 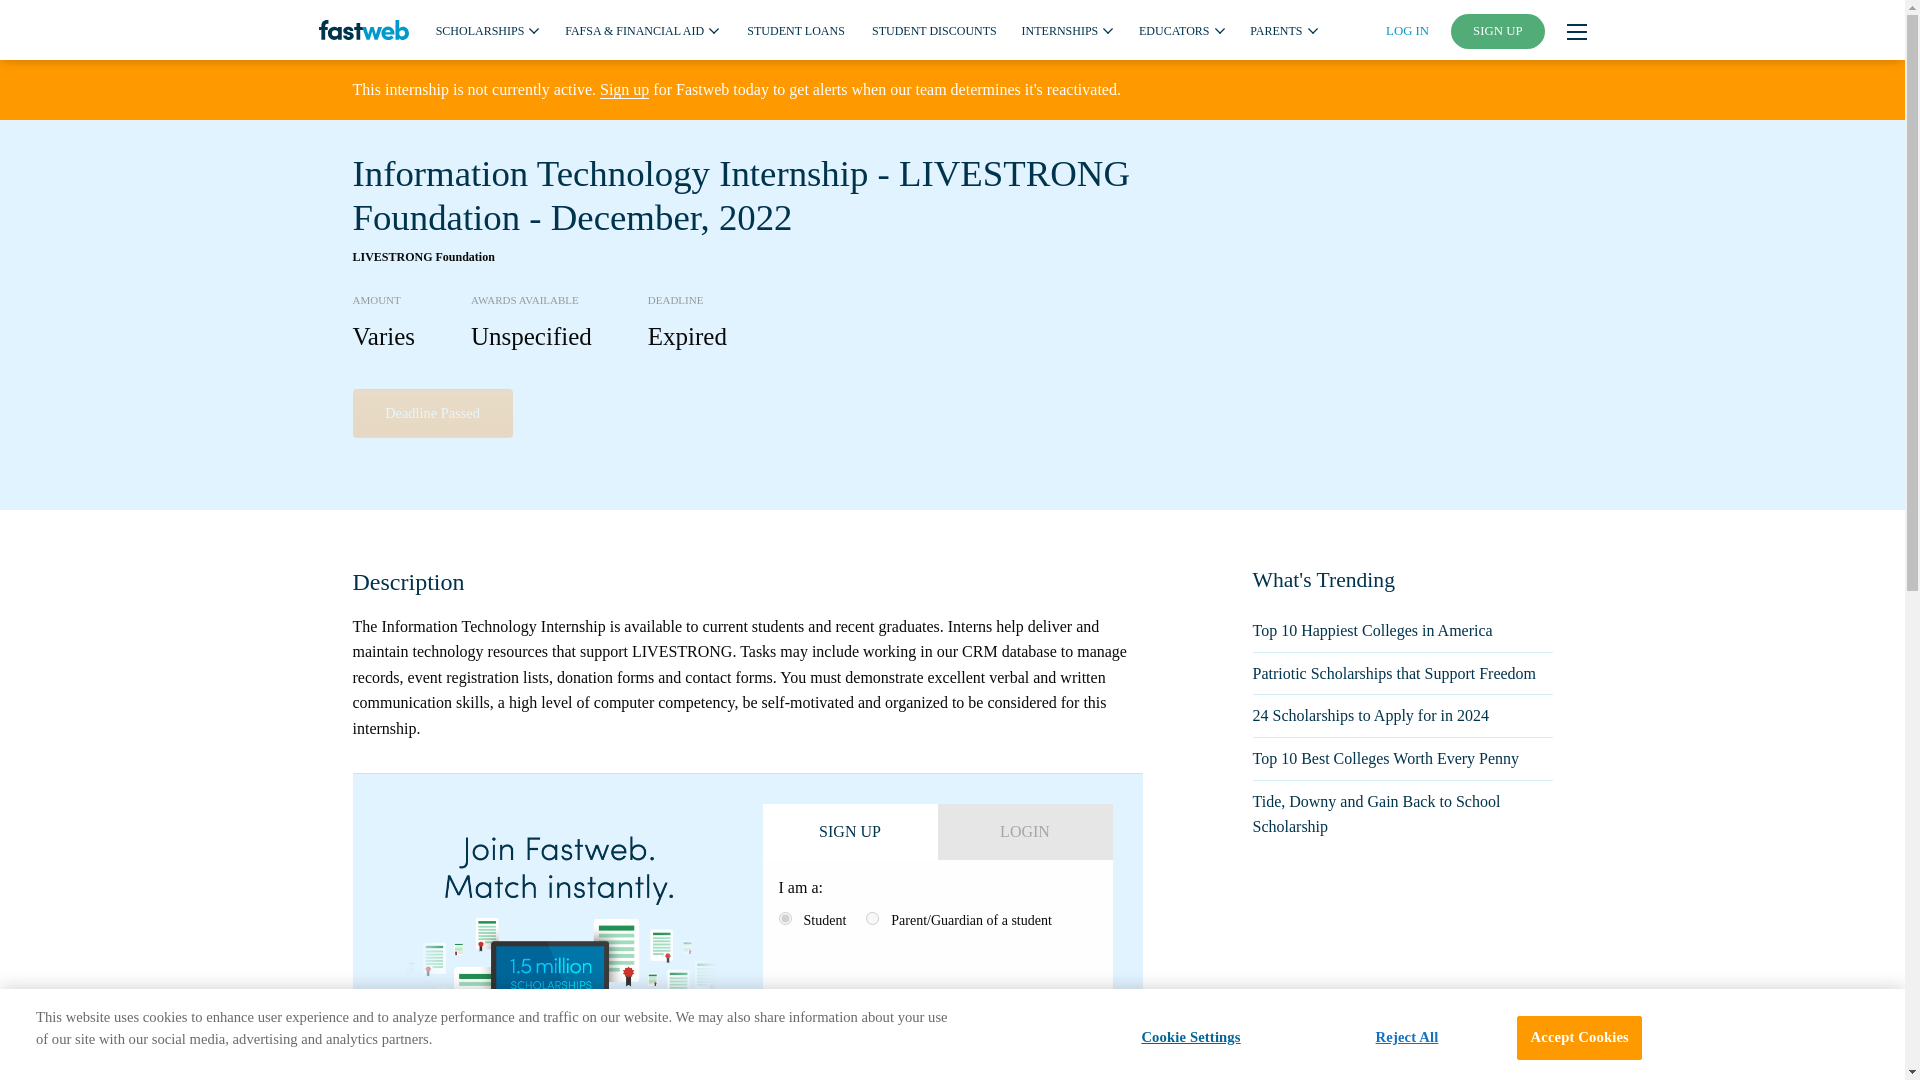 I want to click on SIGN UP, so click(x=1498, y=31).